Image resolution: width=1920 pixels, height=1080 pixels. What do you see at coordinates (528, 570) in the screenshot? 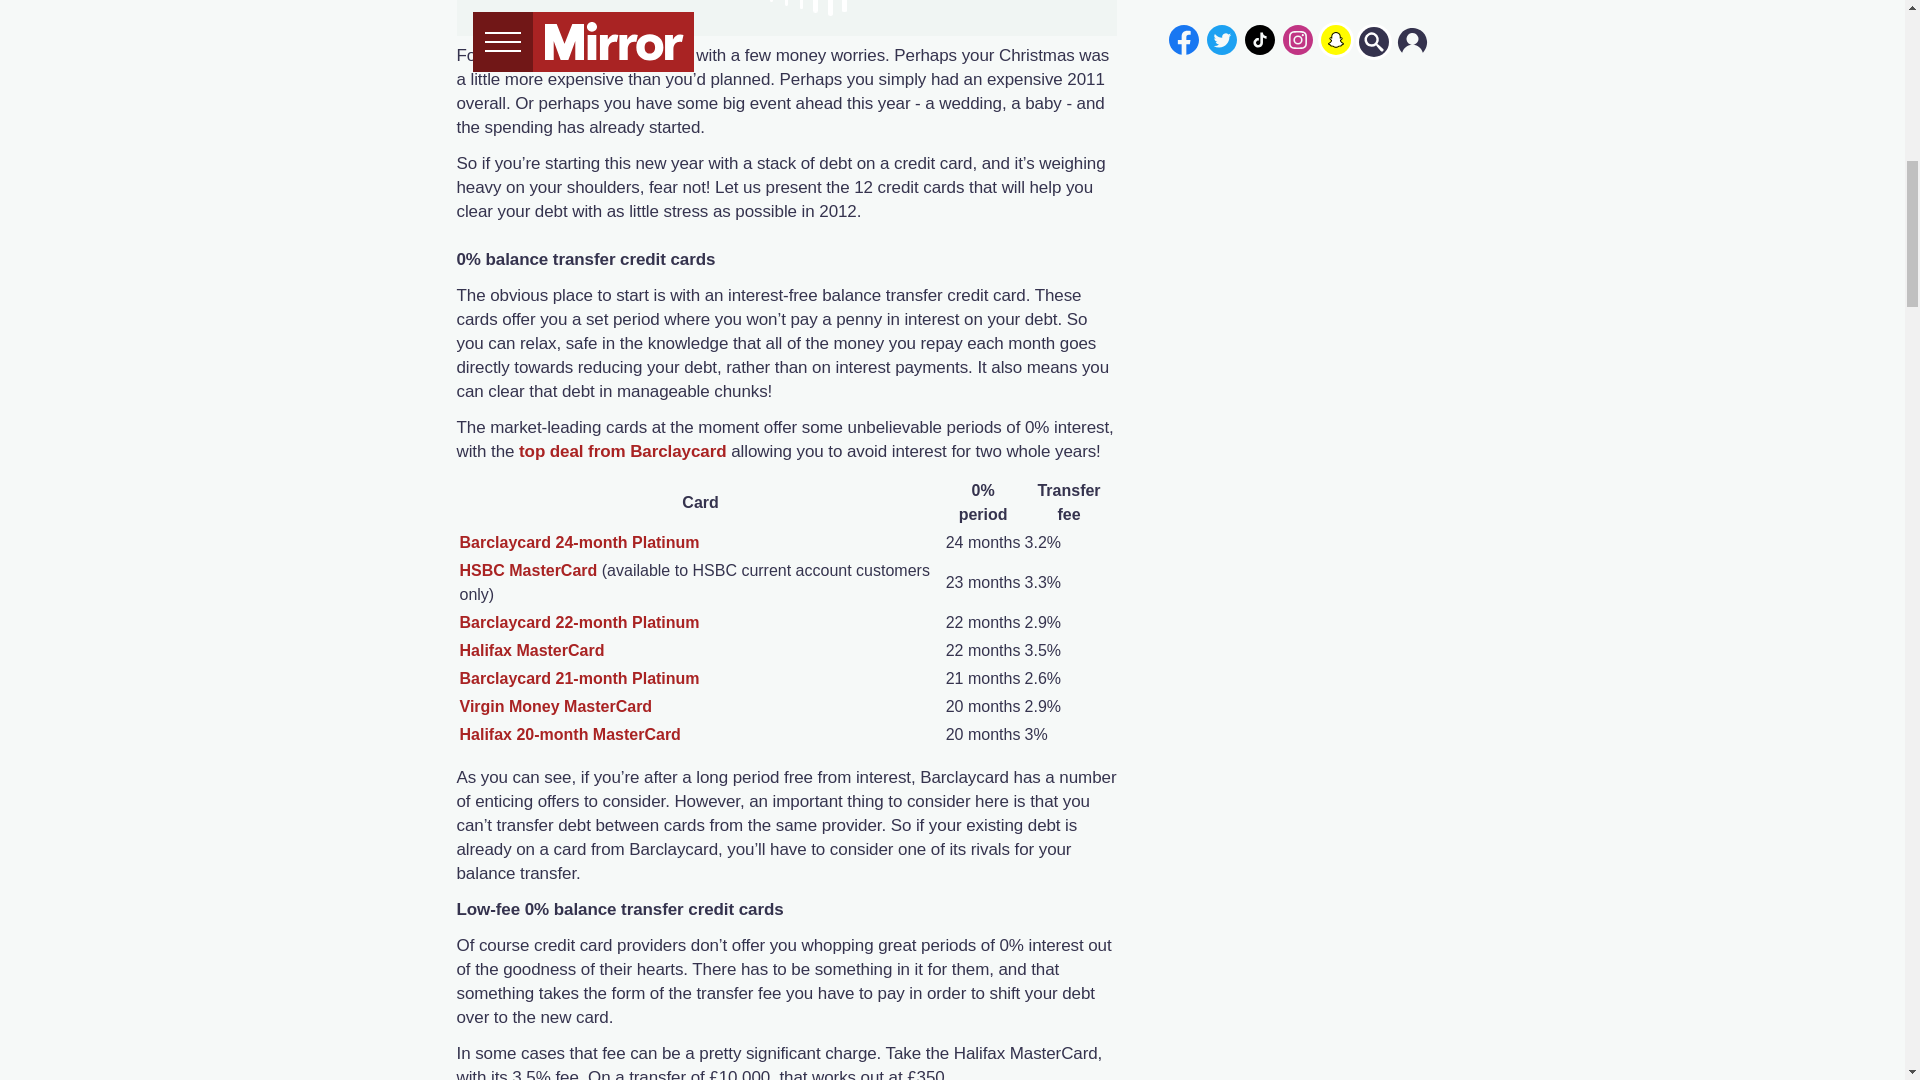
I see `HSBC MasterCard` at bounding box center [528, 570].